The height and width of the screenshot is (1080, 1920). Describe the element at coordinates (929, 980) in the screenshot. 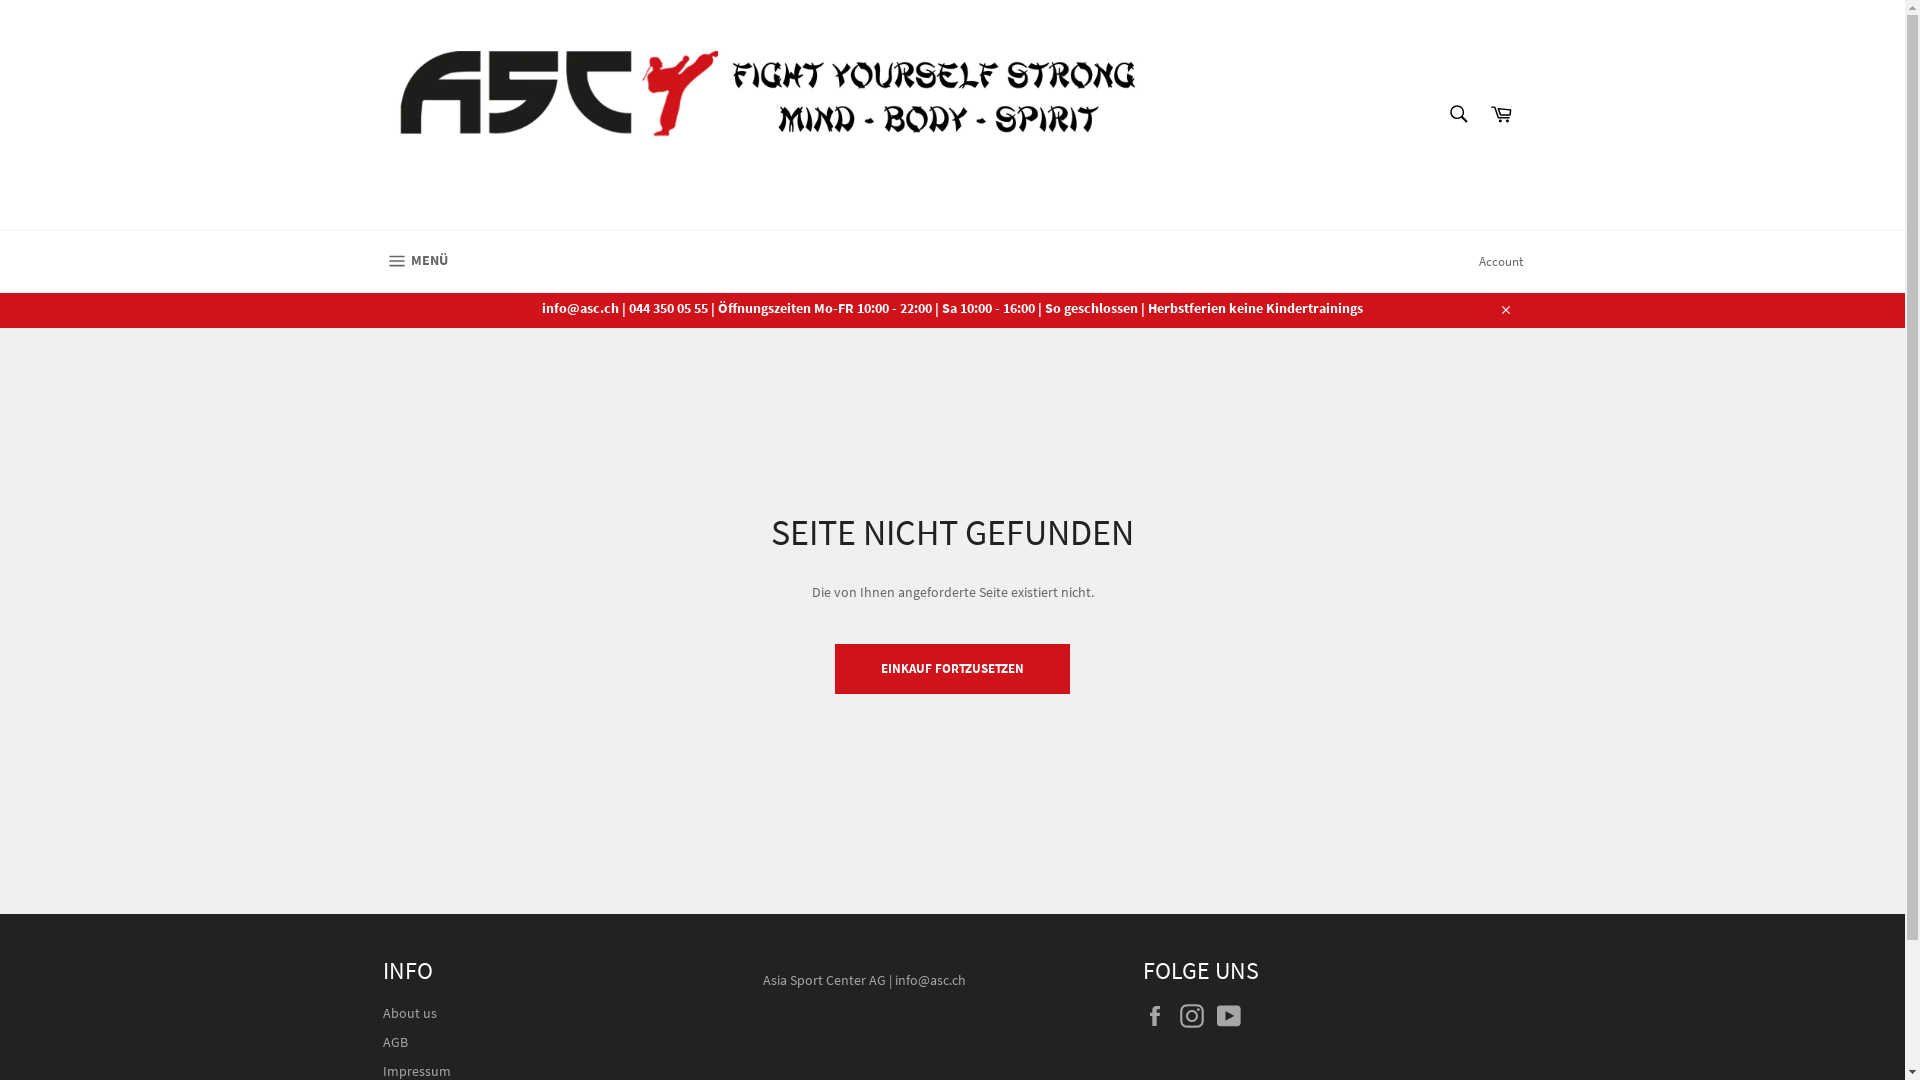

I see `info@asc.ch` at that location.